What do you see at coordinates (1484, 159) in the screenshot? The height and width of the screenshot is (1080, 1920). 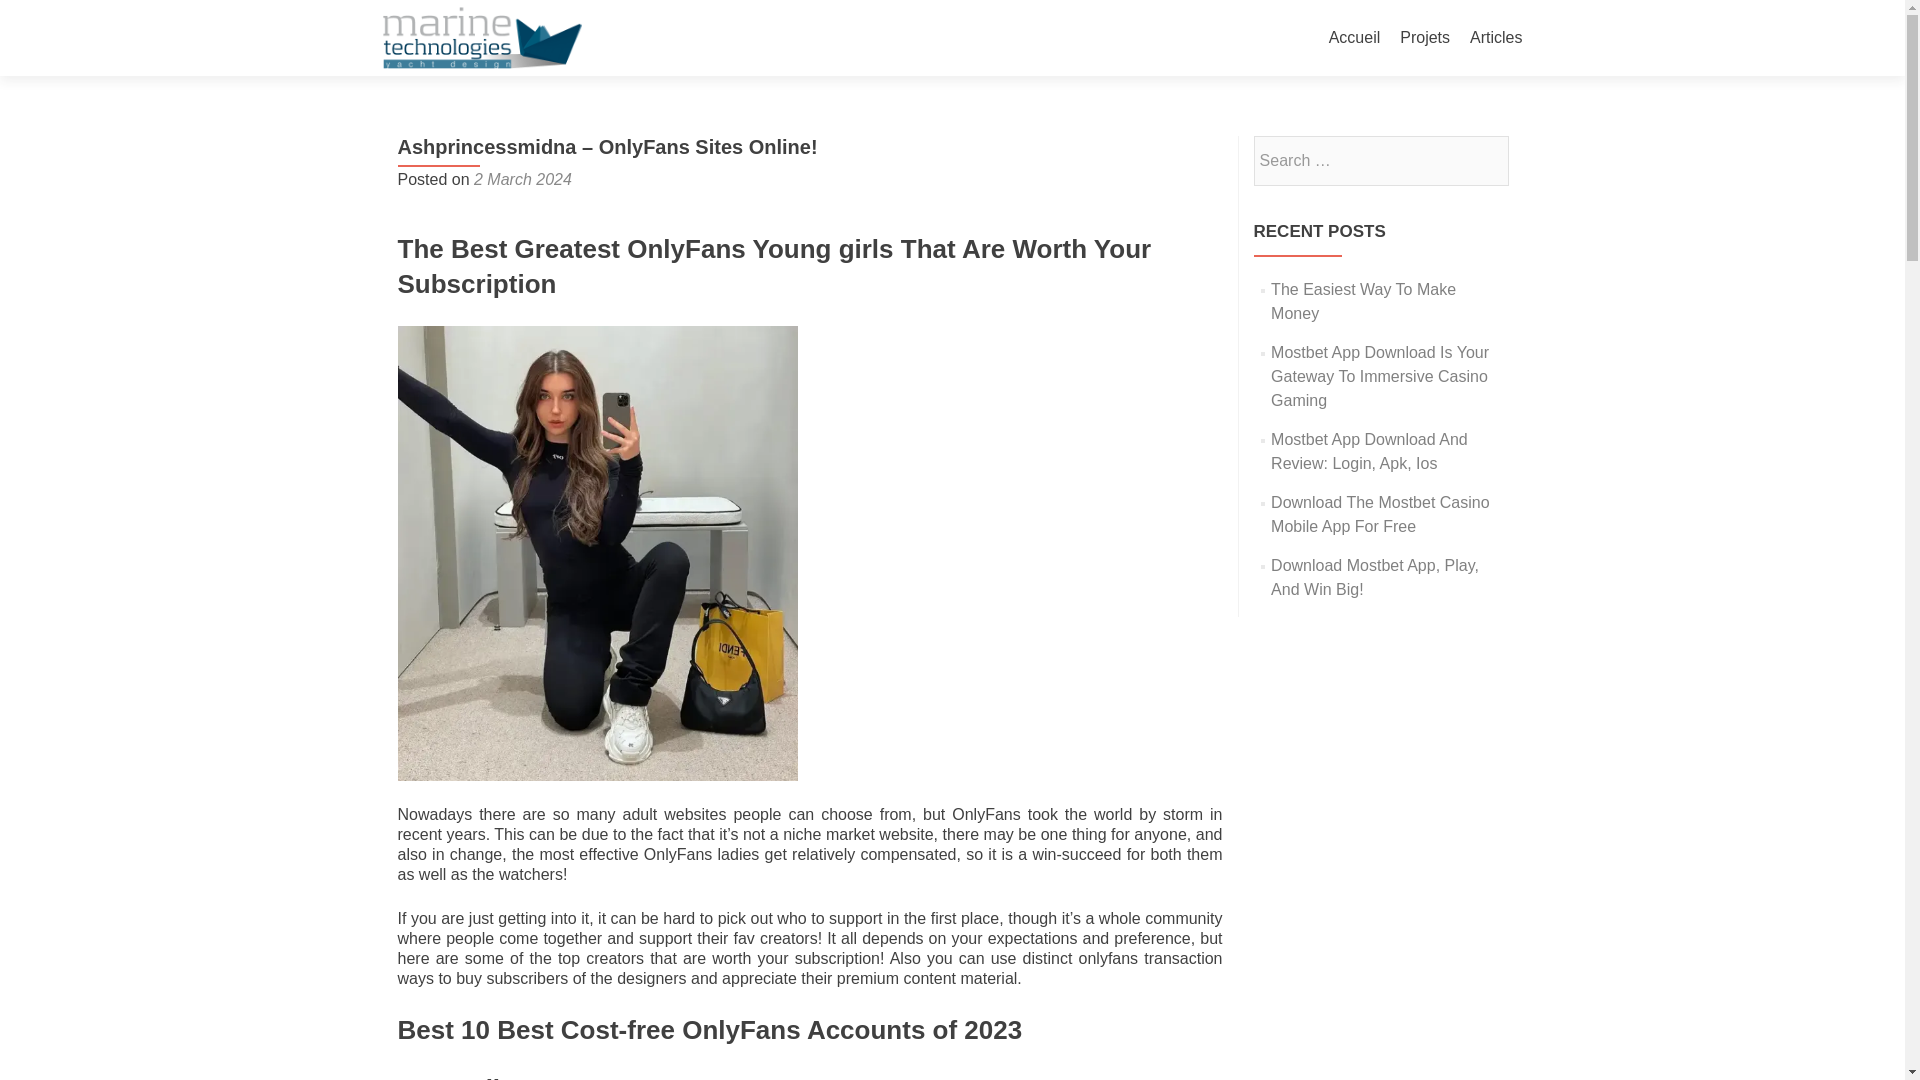 I see `Search` at bounding box center [1484, 159].